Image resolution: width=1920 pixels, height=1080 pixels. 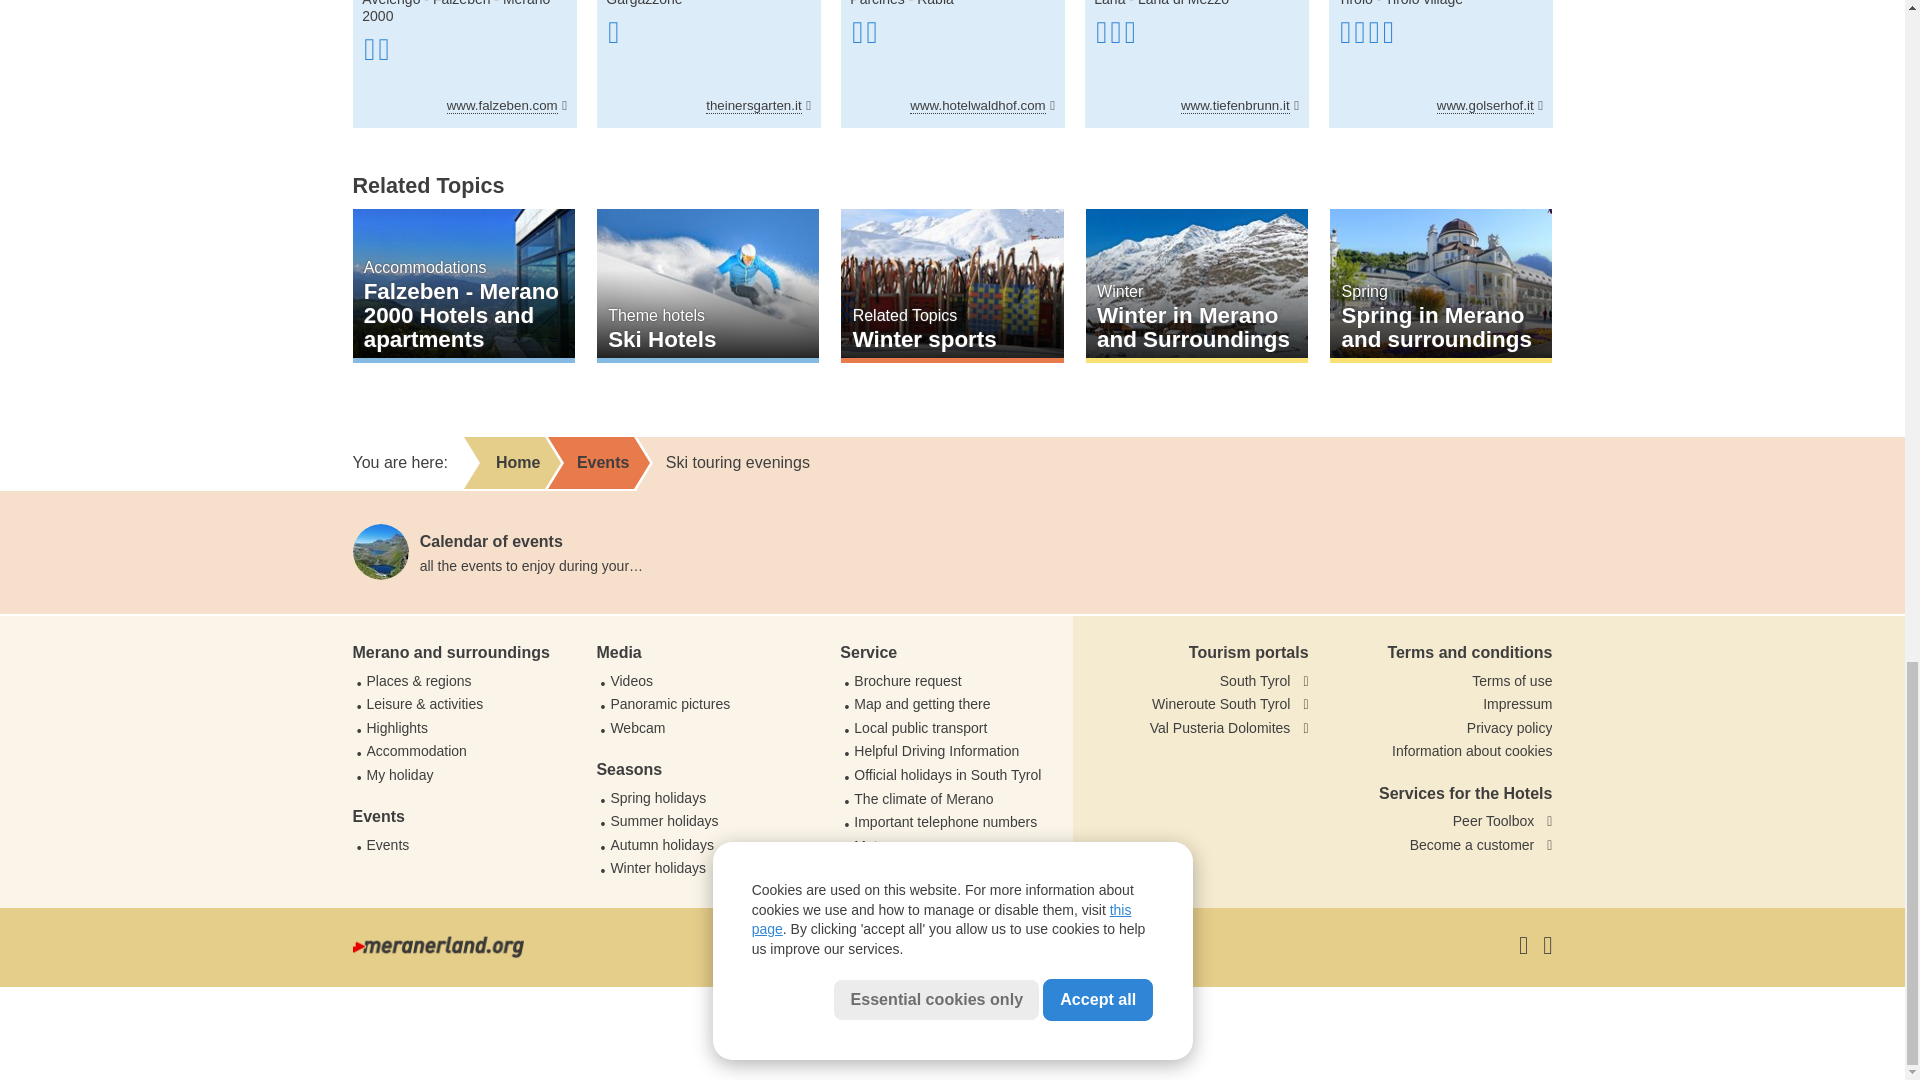 I want to click on theinersgarten.it, so click(x=758, y=106).